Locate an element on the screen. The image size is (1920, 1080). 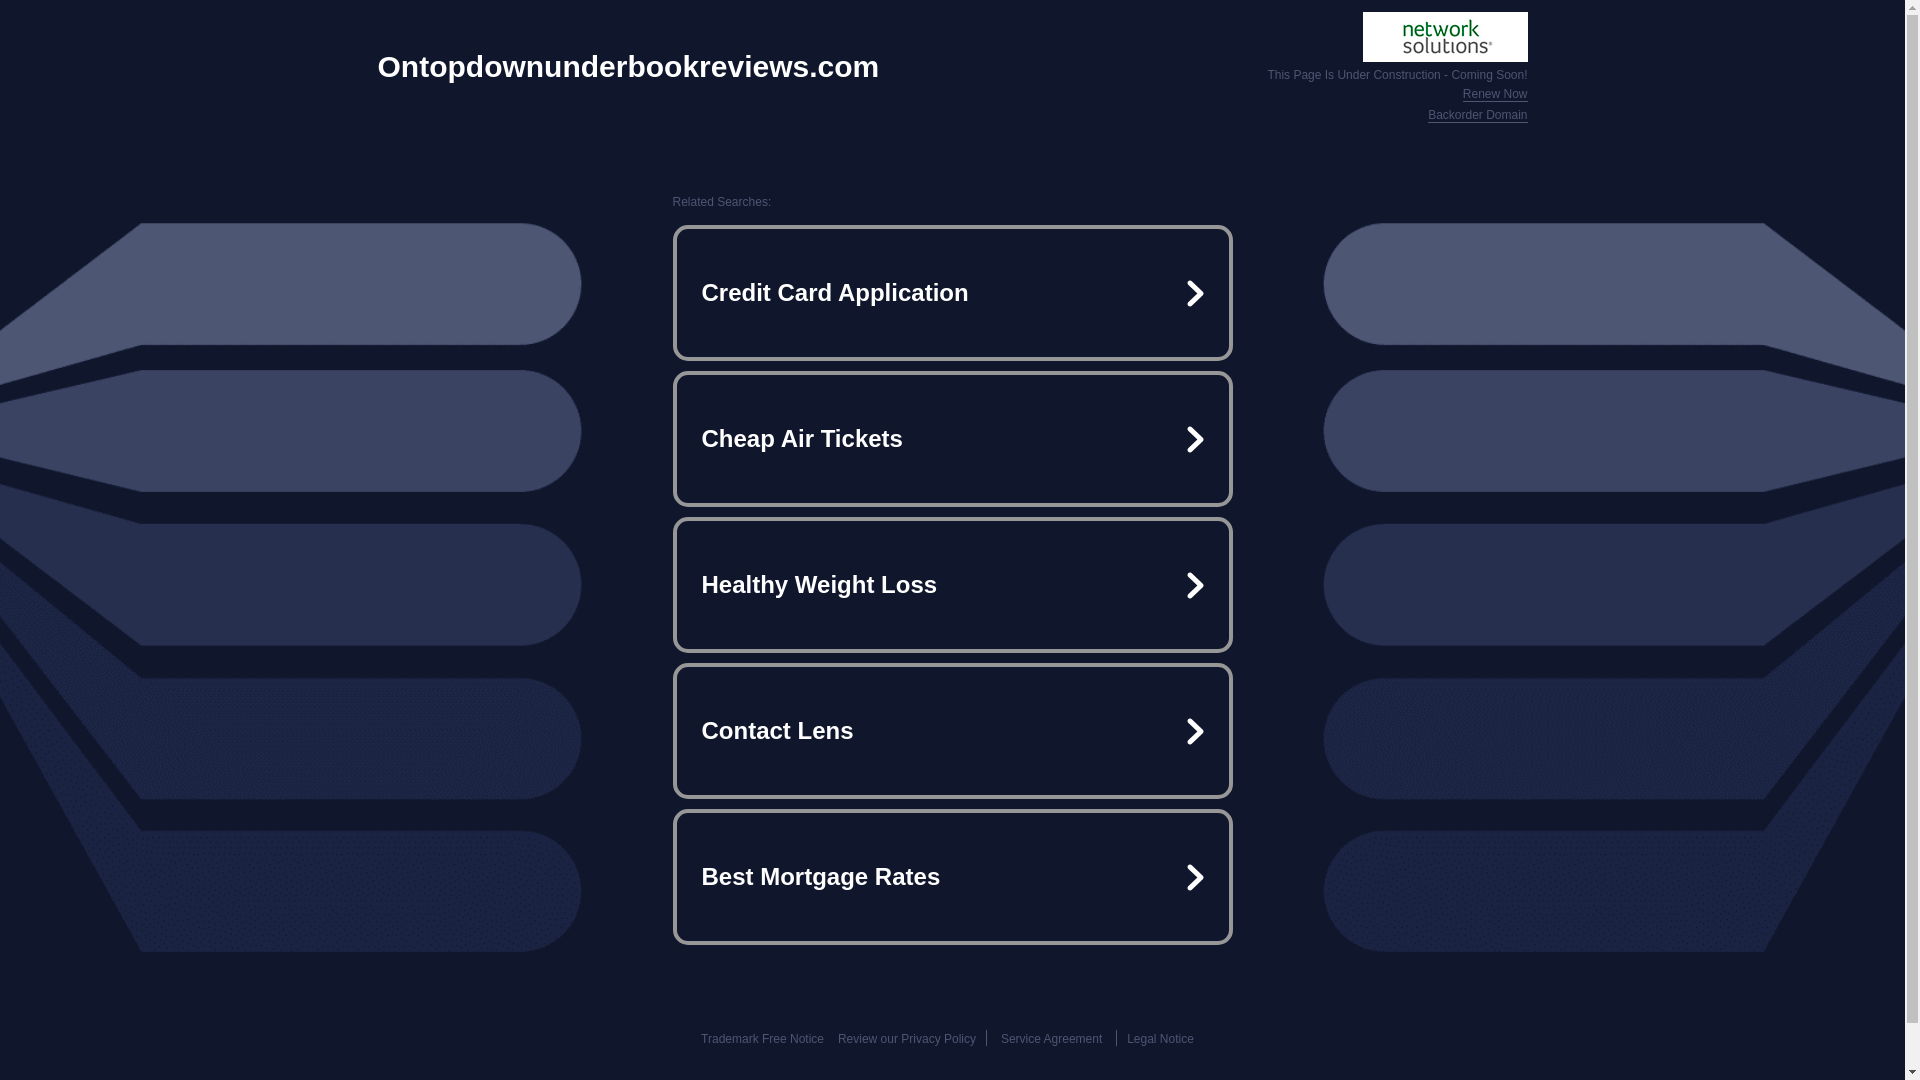
Ontopdownunderbookreviews.com is located at coordinates (628, 66).